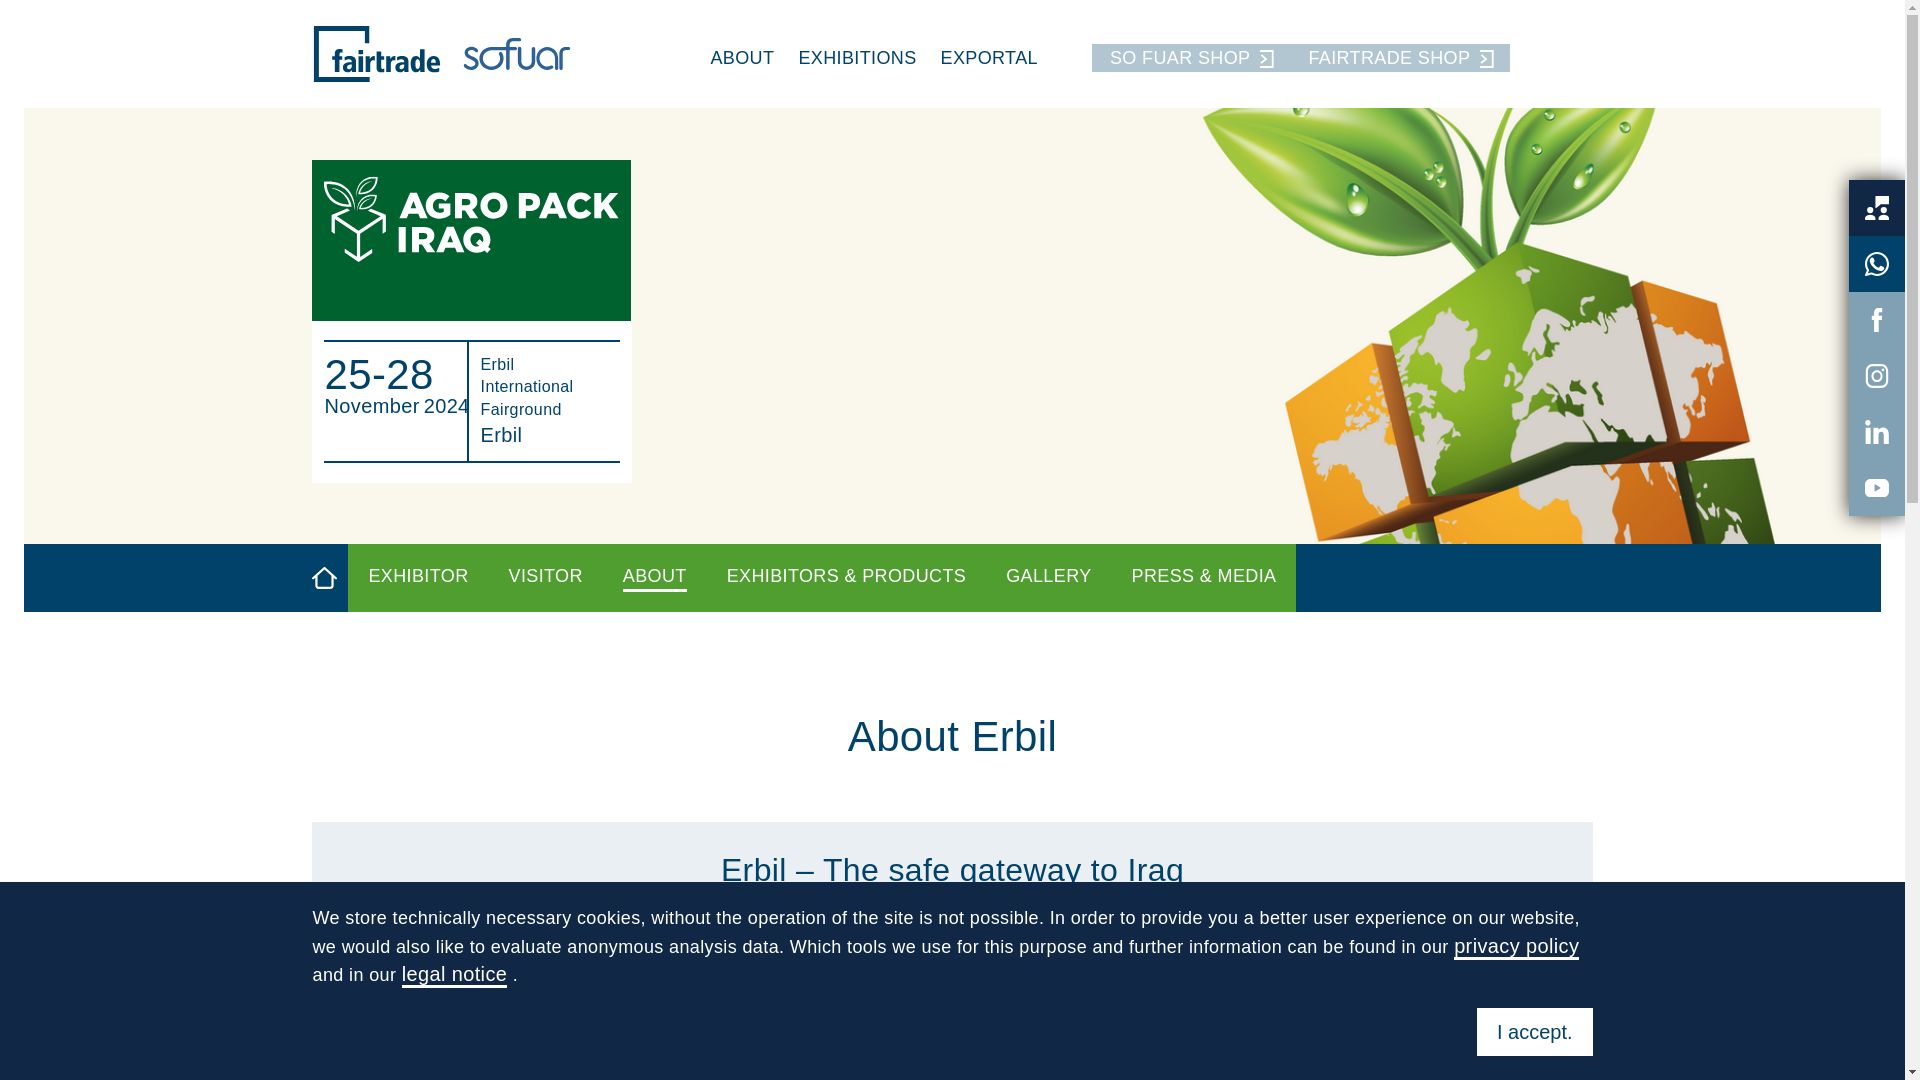 The width and height of the screenshot is (1920, 1080). What do you see at coordinates (546, 577) in the screenshot?
I see `VISITOR` at bounding box center [546, 577].